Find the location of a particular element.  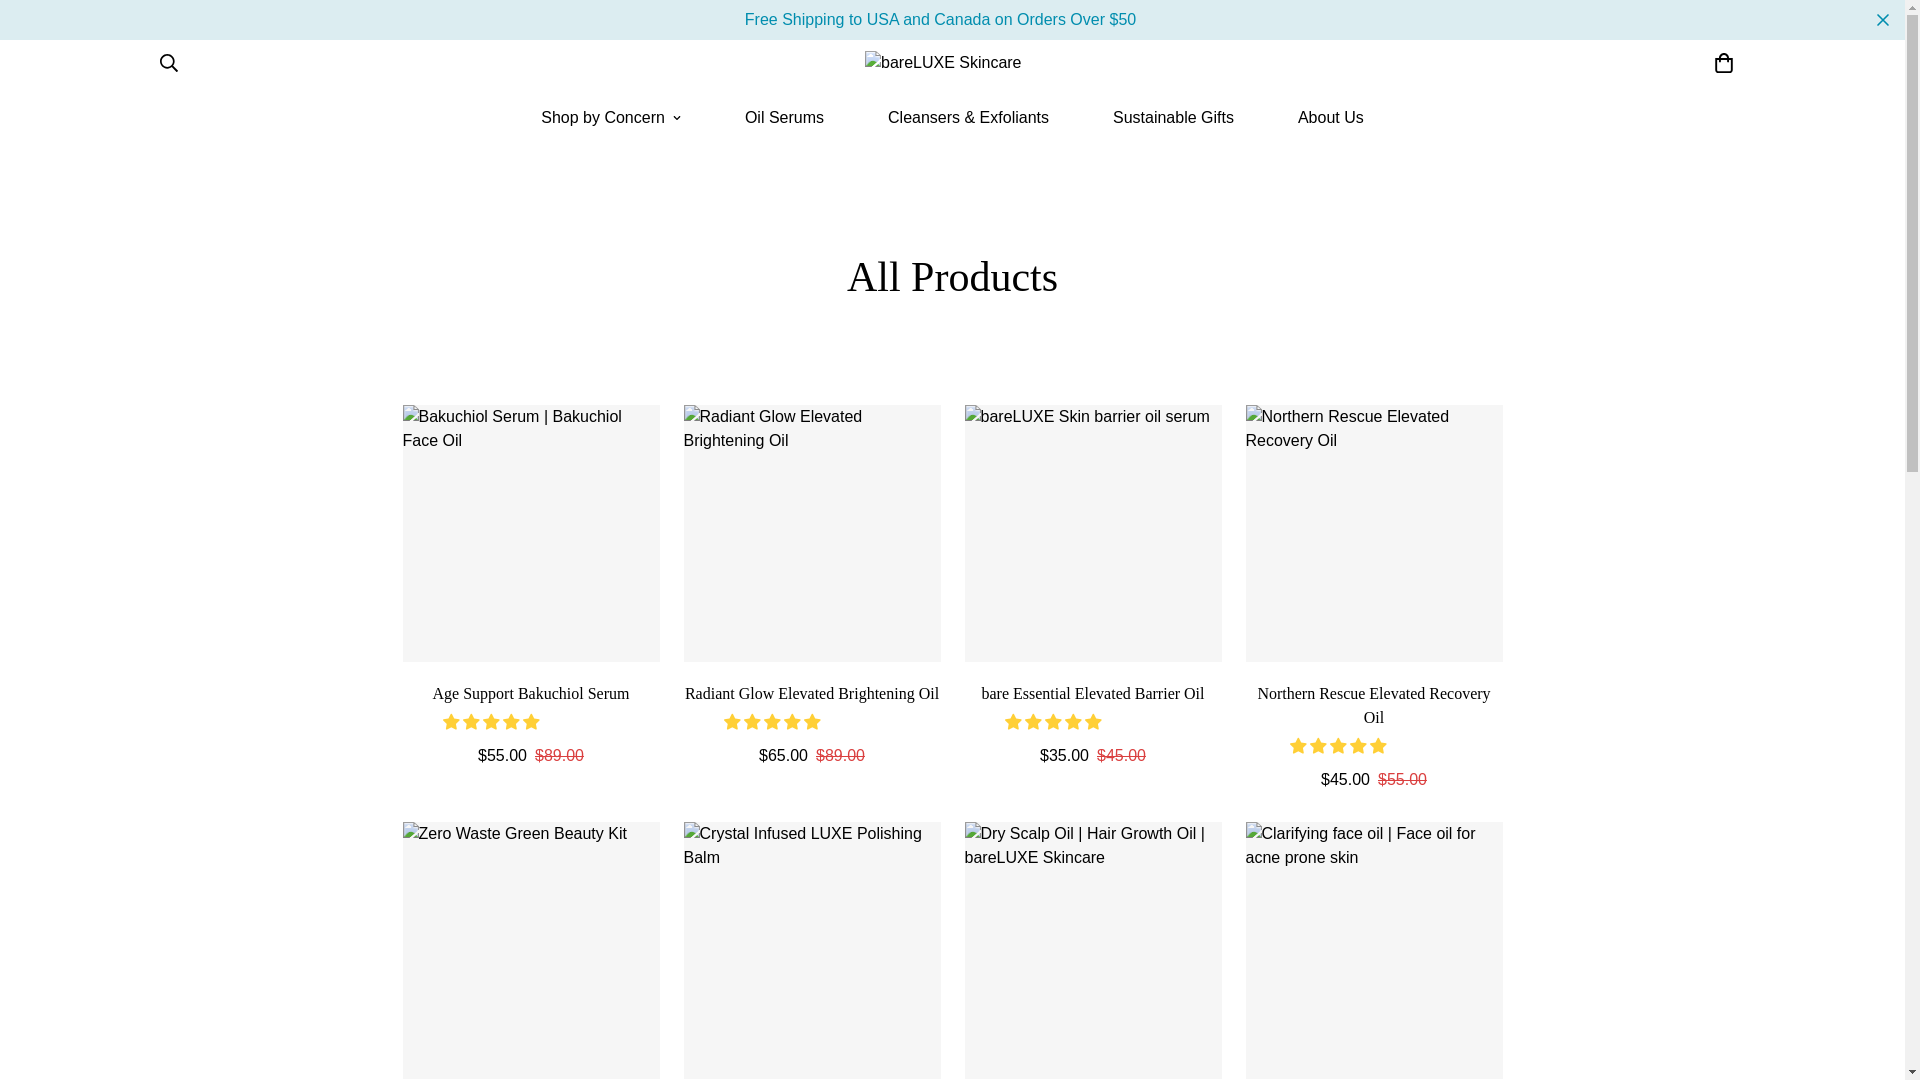

About Us is located at coordinates (1331, 118).